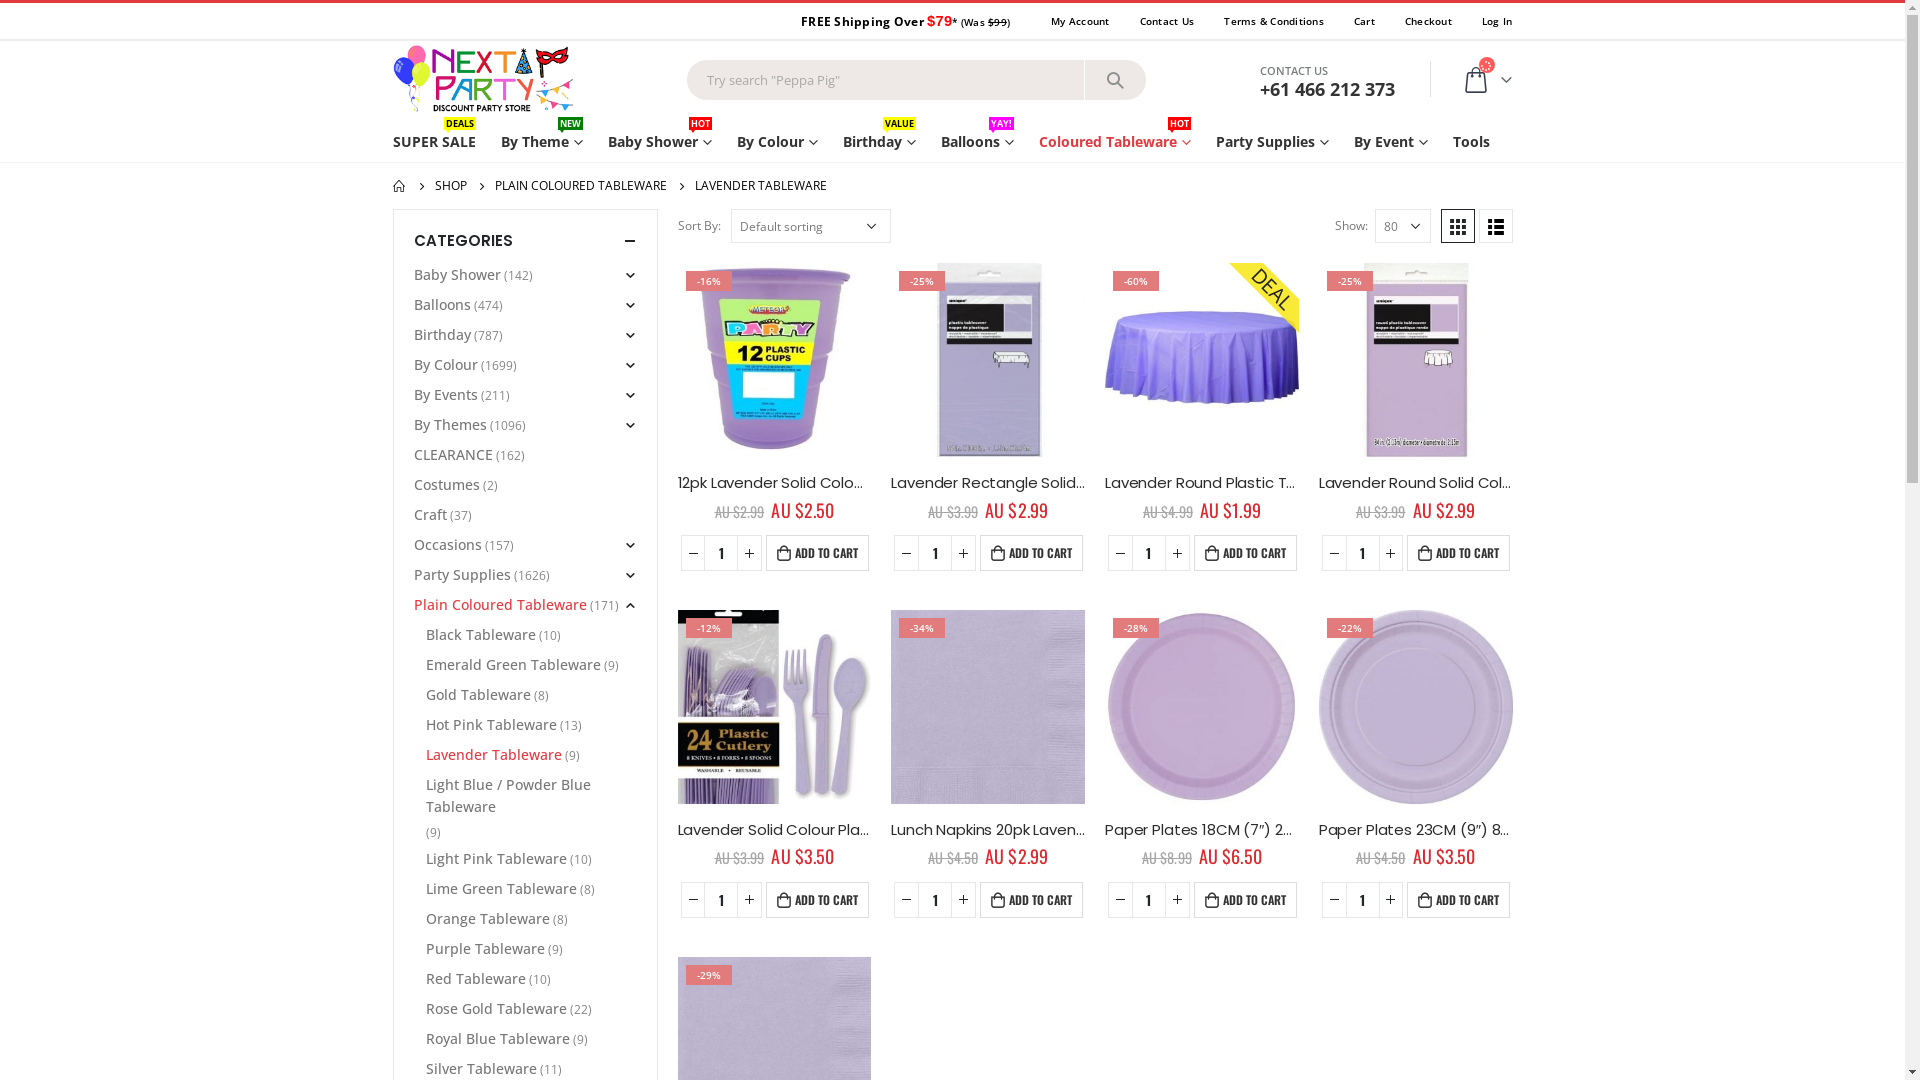 Image resolution: width=1920 pixels, height=1080 pixels. I want to click on -, so click(906, 553).